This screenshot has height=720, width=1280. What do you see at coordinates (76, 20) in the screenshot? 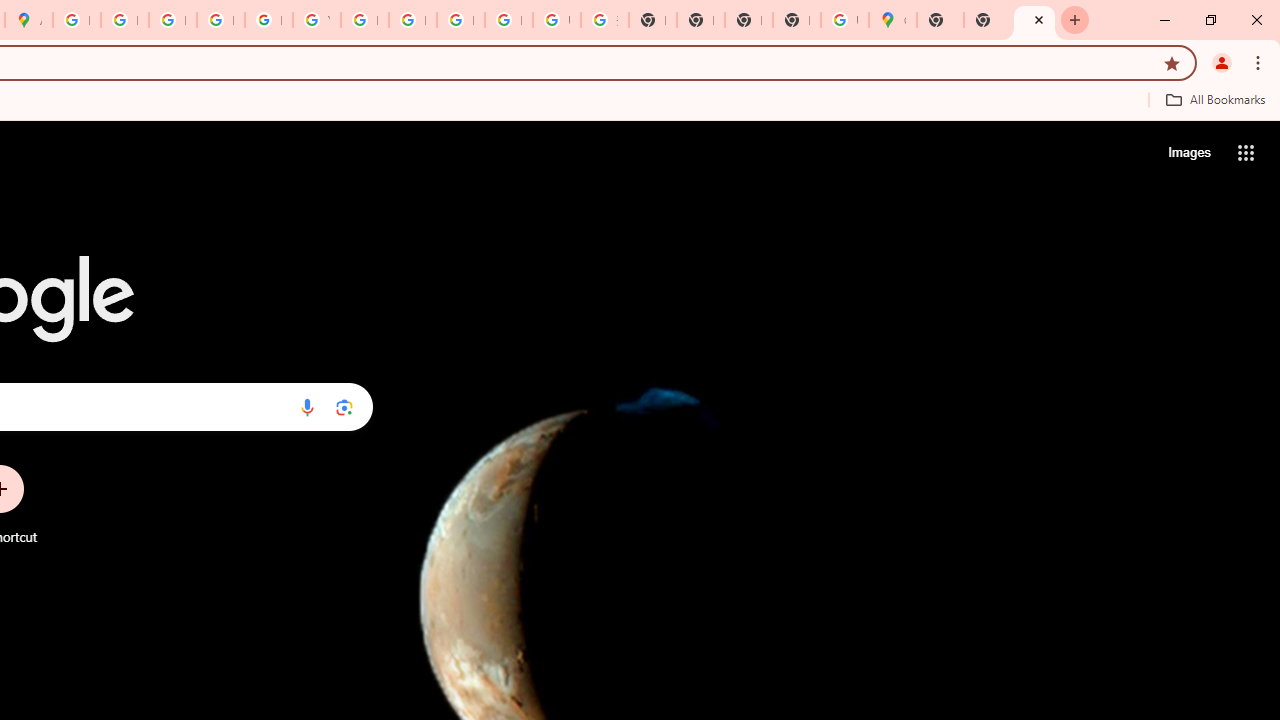
I see `Policy Accountability and Transparency - Transparency Center` at bounding box center [76, 20].